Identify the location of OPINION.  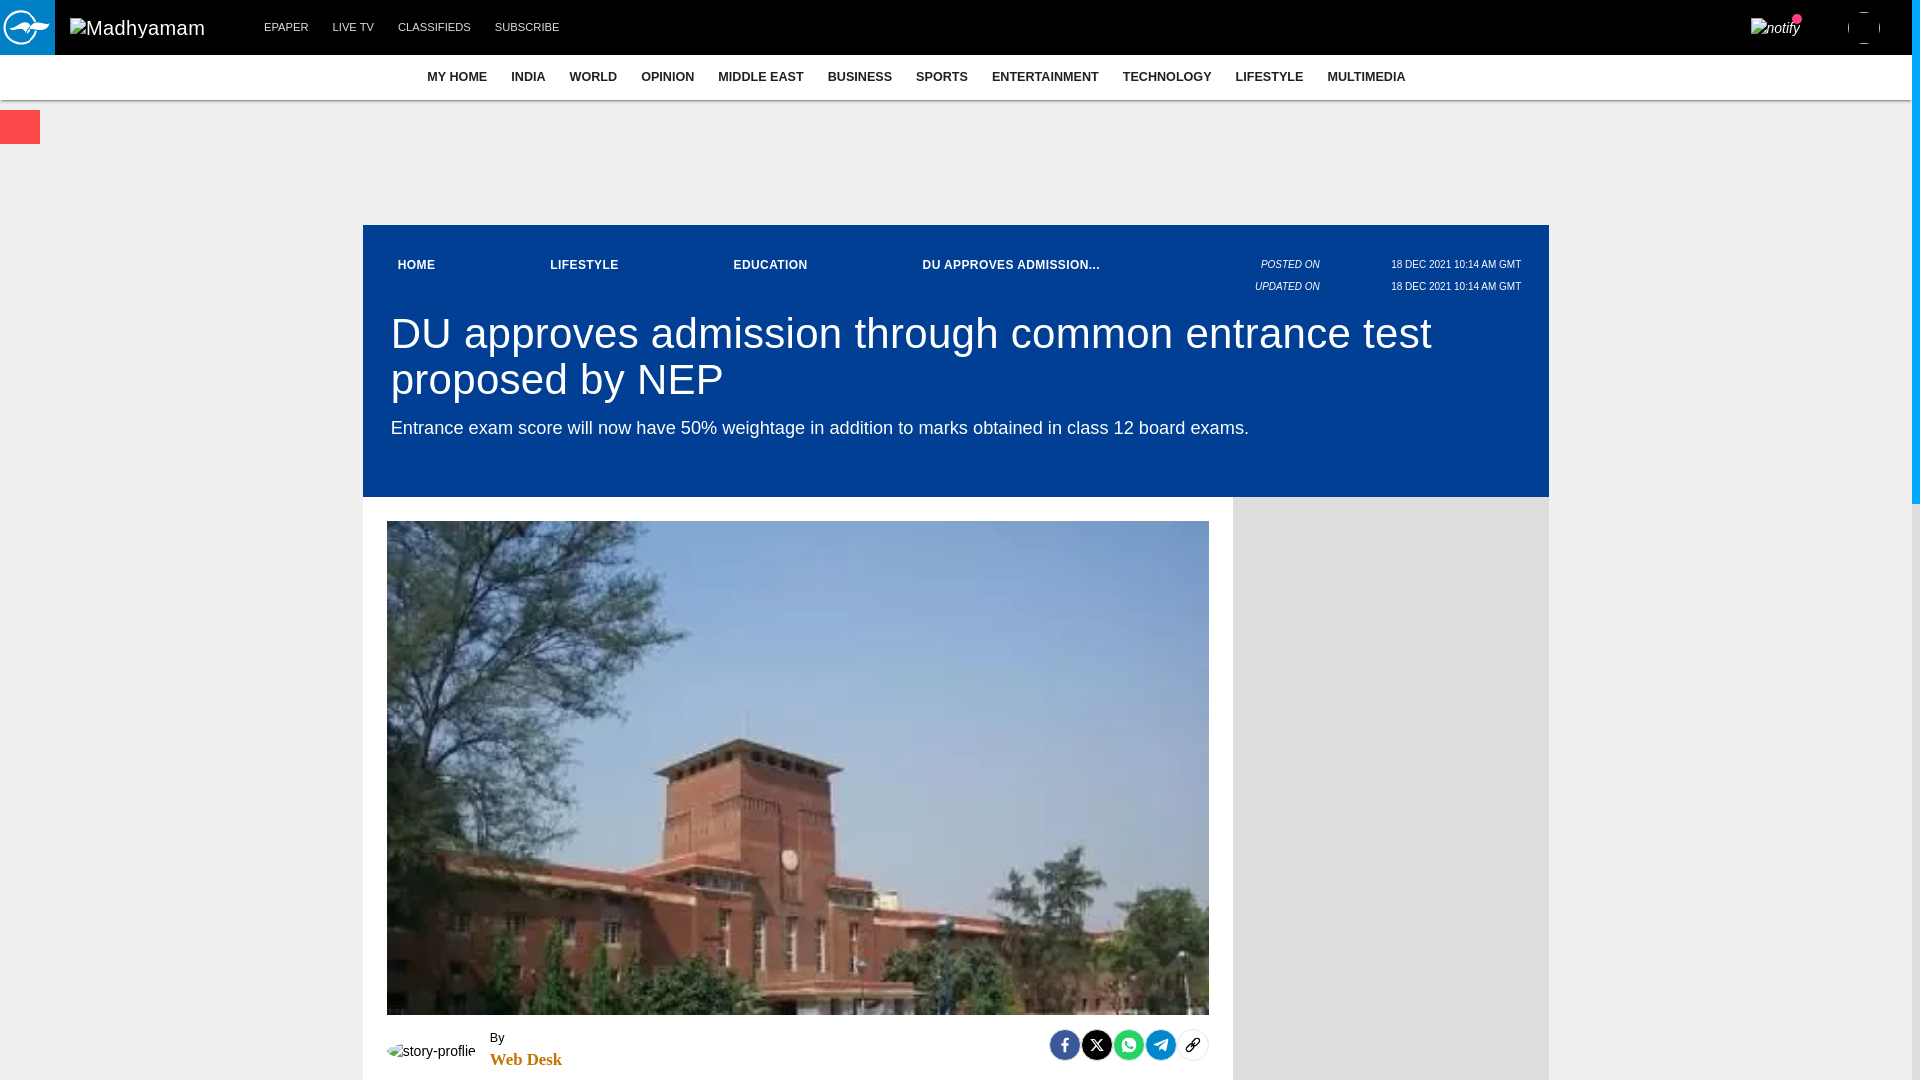
(668, 76).